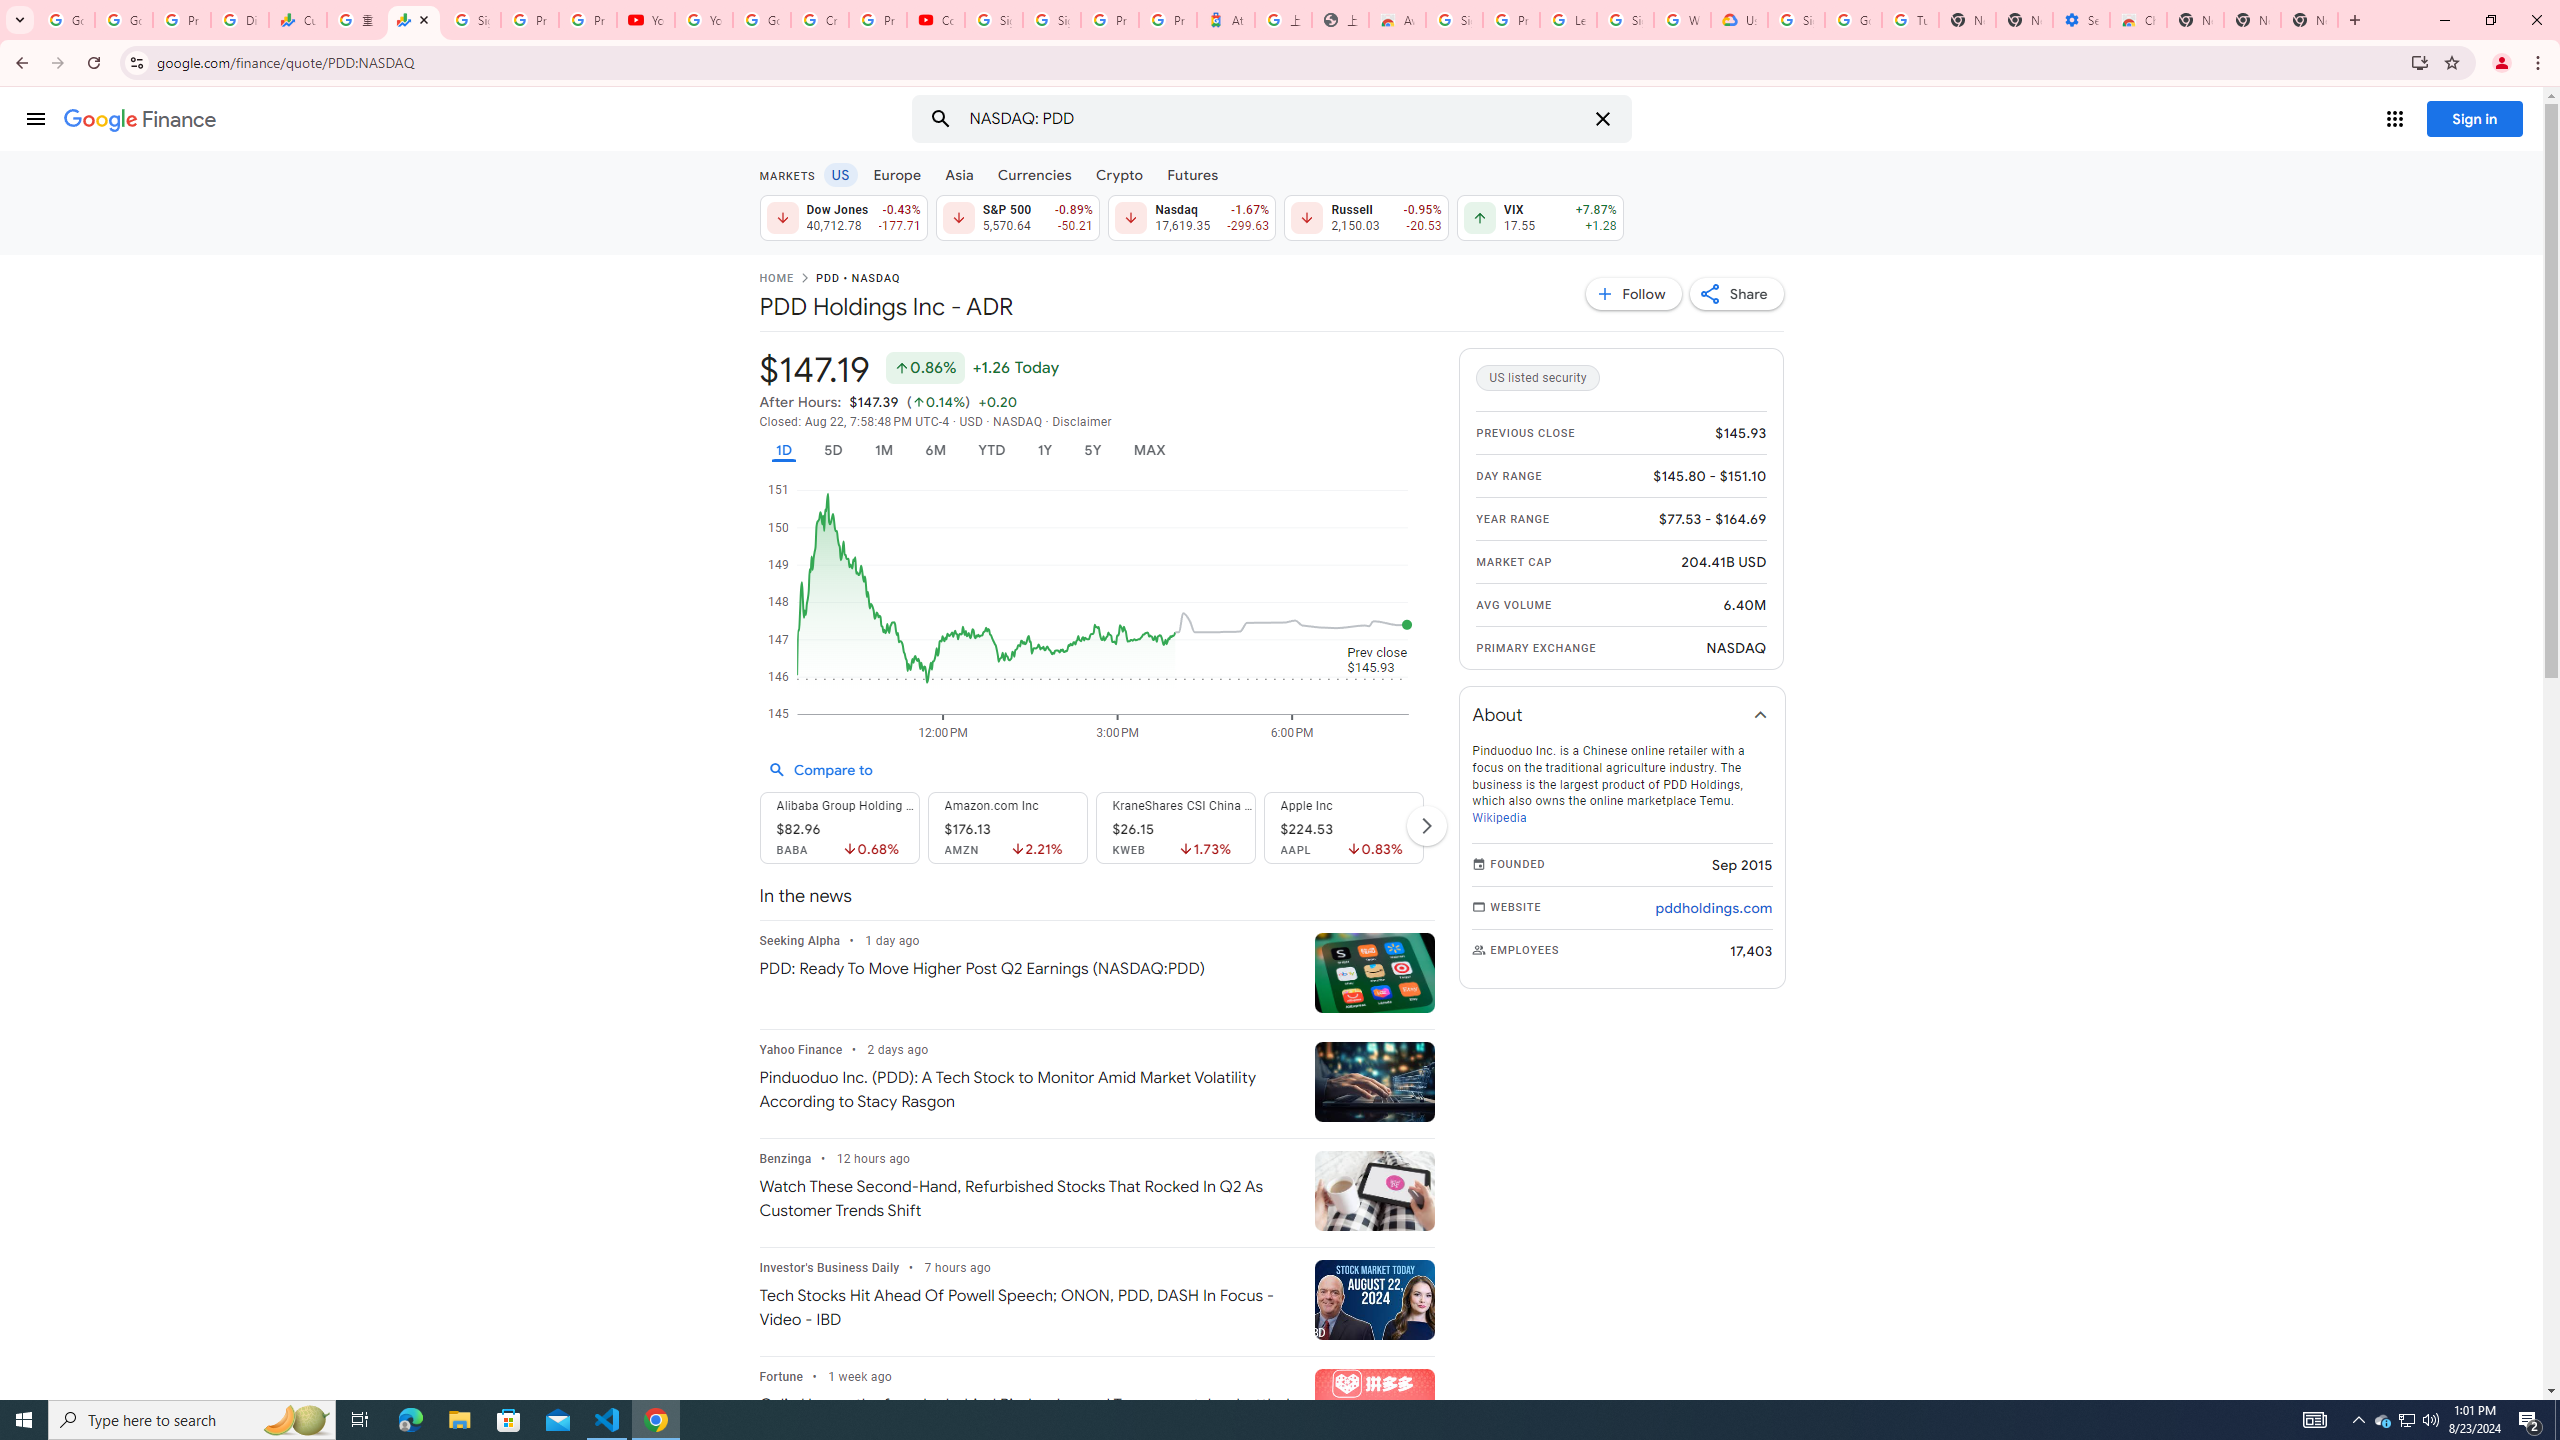 This screenshot has width=2560, height=1440. What do you see at coordinates (882, 450) in the screenshot?
I see `1M` at bounding box center [882, 450].